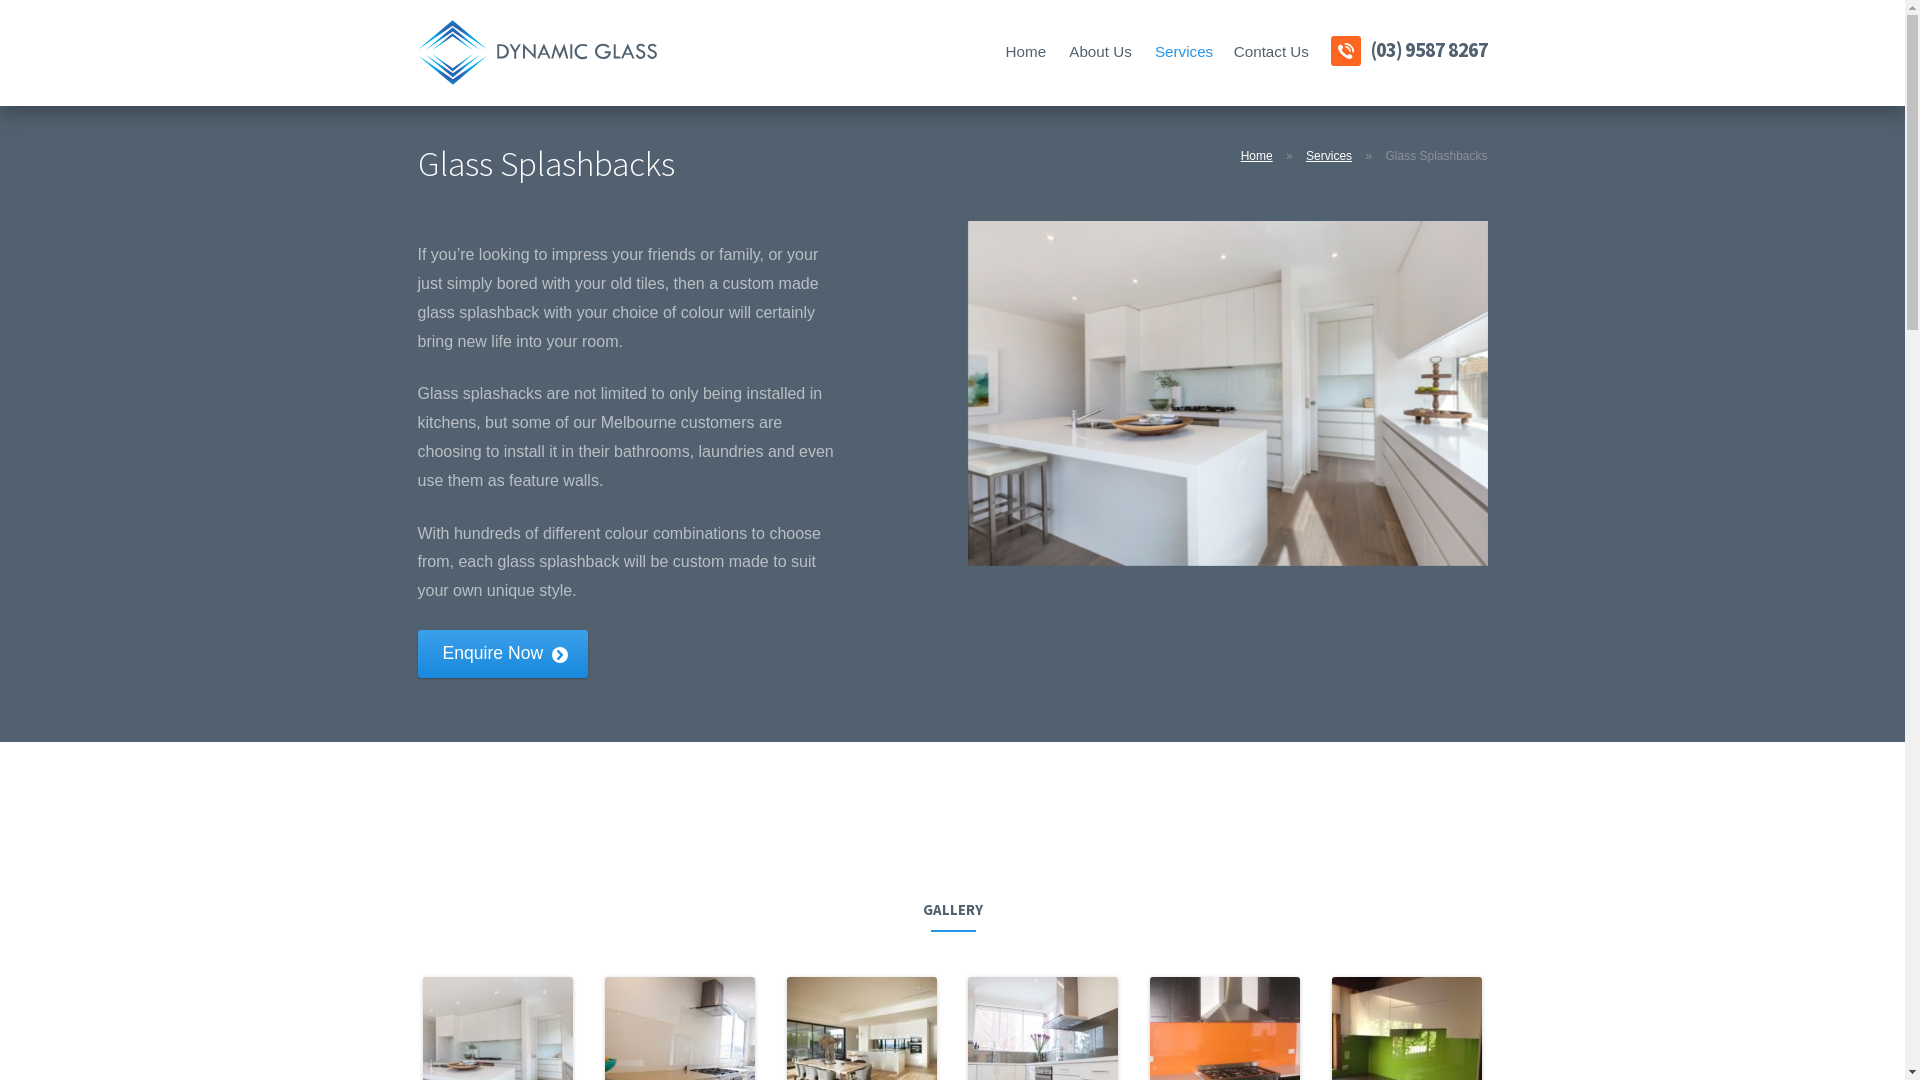 The width and height of the screenshot is (1920, 1080). I want to click on Home, so click(1026, 51).